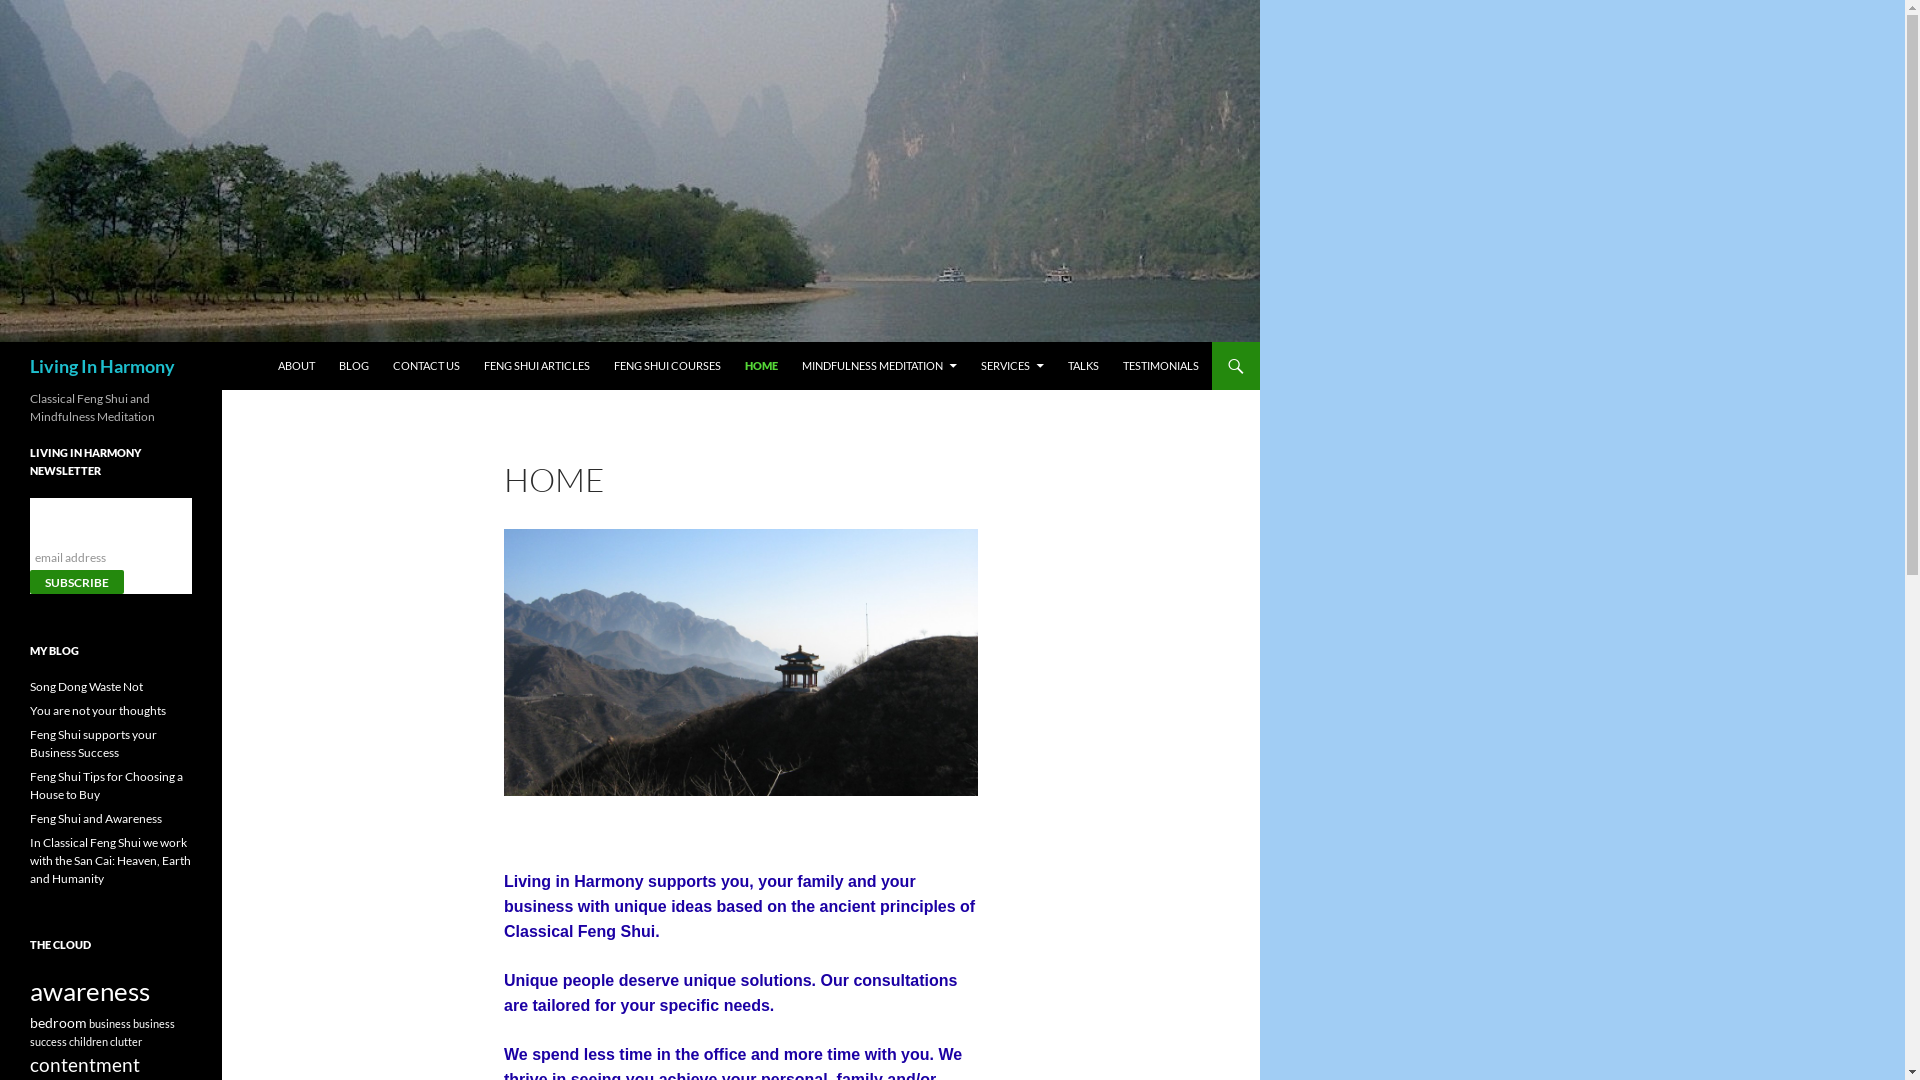  Describe the element at coordinates (762, 366) in the screenshot. I see `HOME` at that location.